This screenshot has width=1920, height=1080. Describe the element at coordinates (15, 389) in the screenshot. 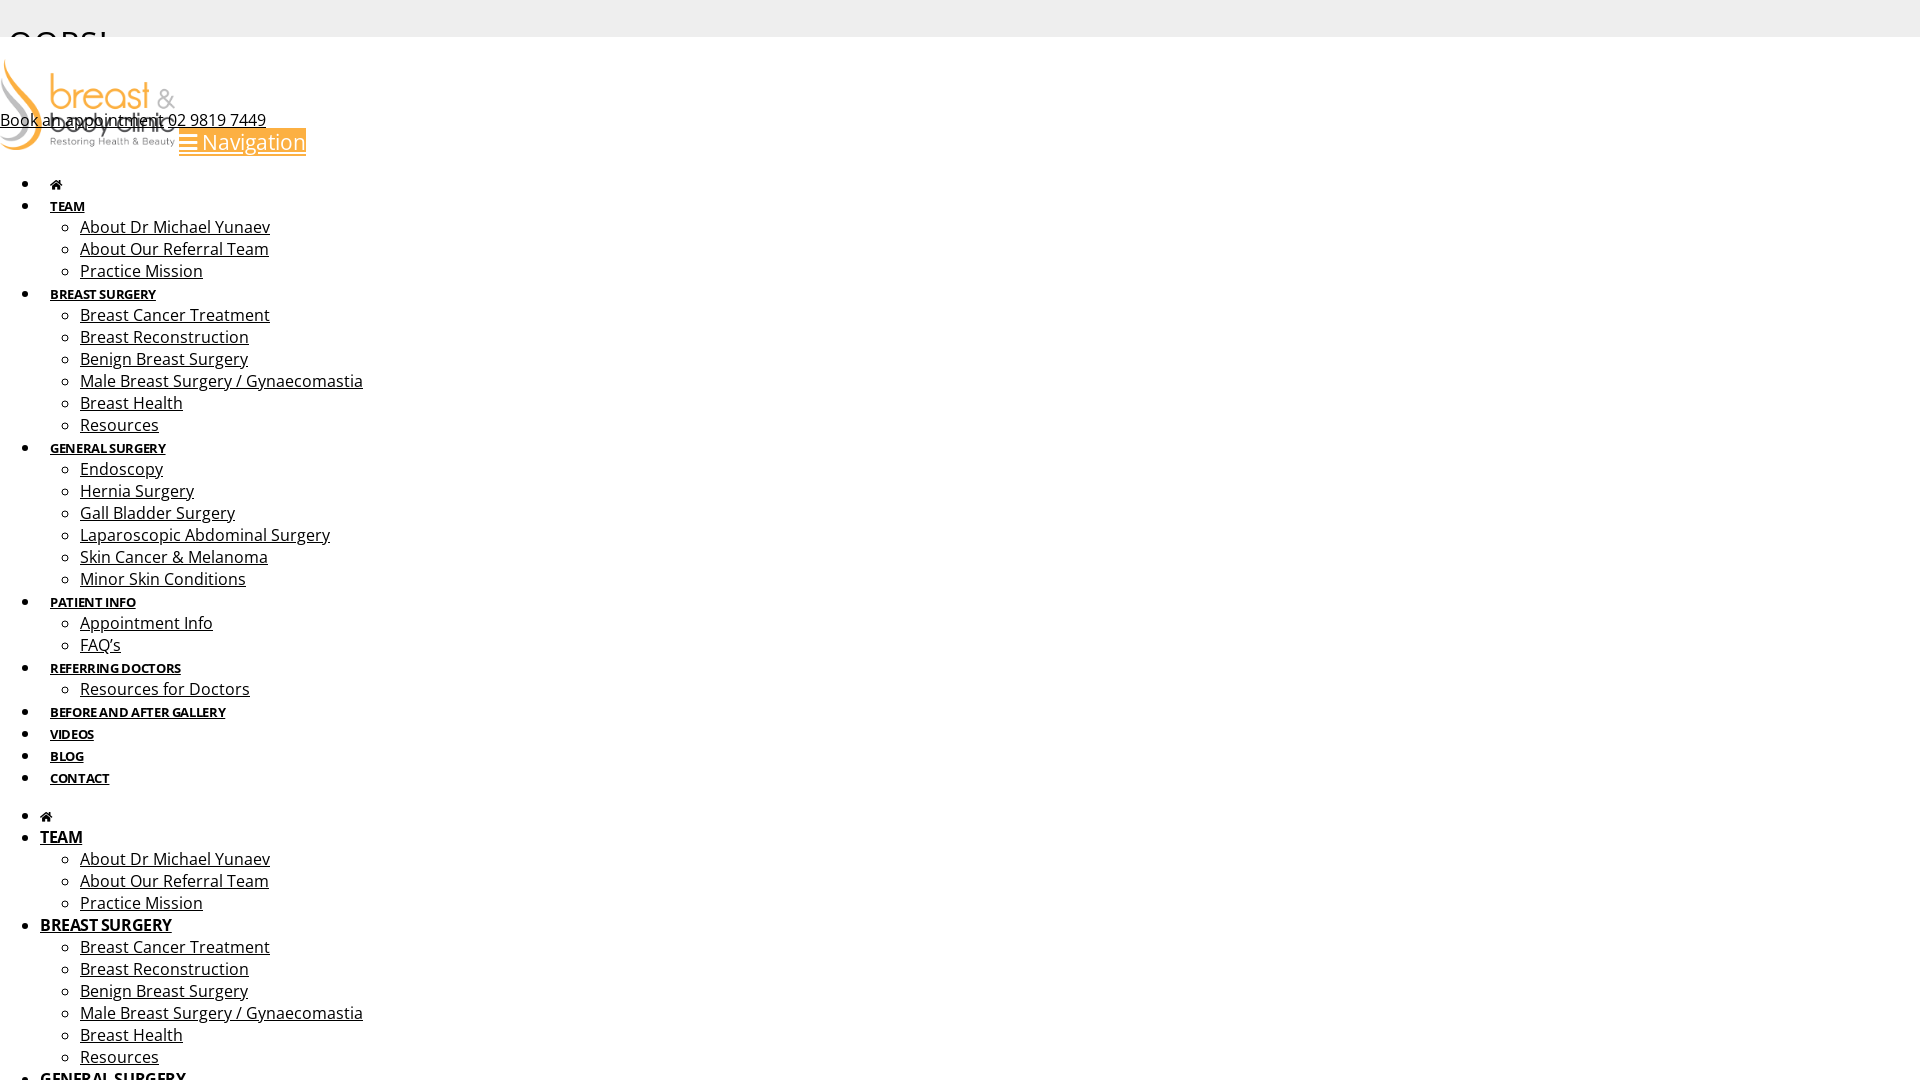

I see `Facebook` at that location.